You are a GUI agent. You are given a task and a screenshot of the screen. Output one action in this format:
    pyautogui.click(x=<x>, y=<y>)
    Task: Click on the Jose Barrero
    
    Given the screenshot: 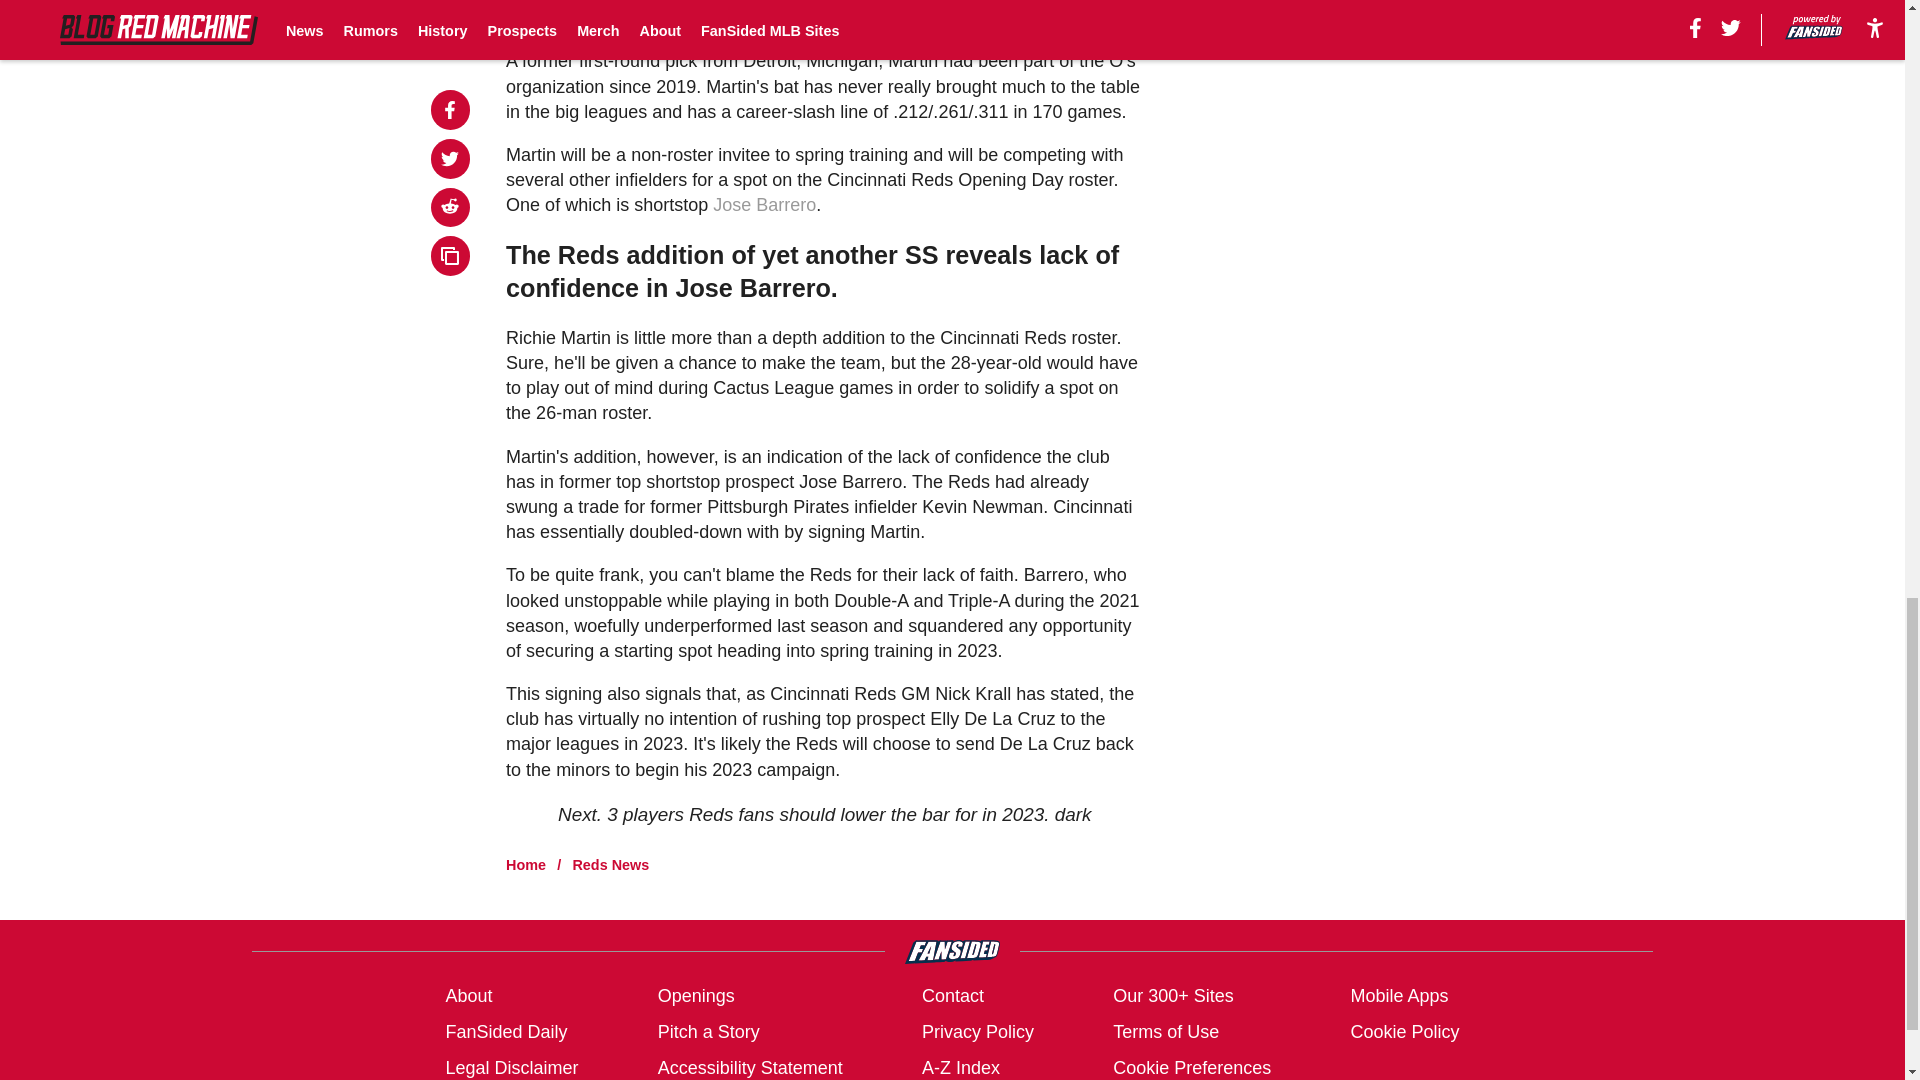 What is the action you would take?
    pyautogui.click(x=764, y=204)
    